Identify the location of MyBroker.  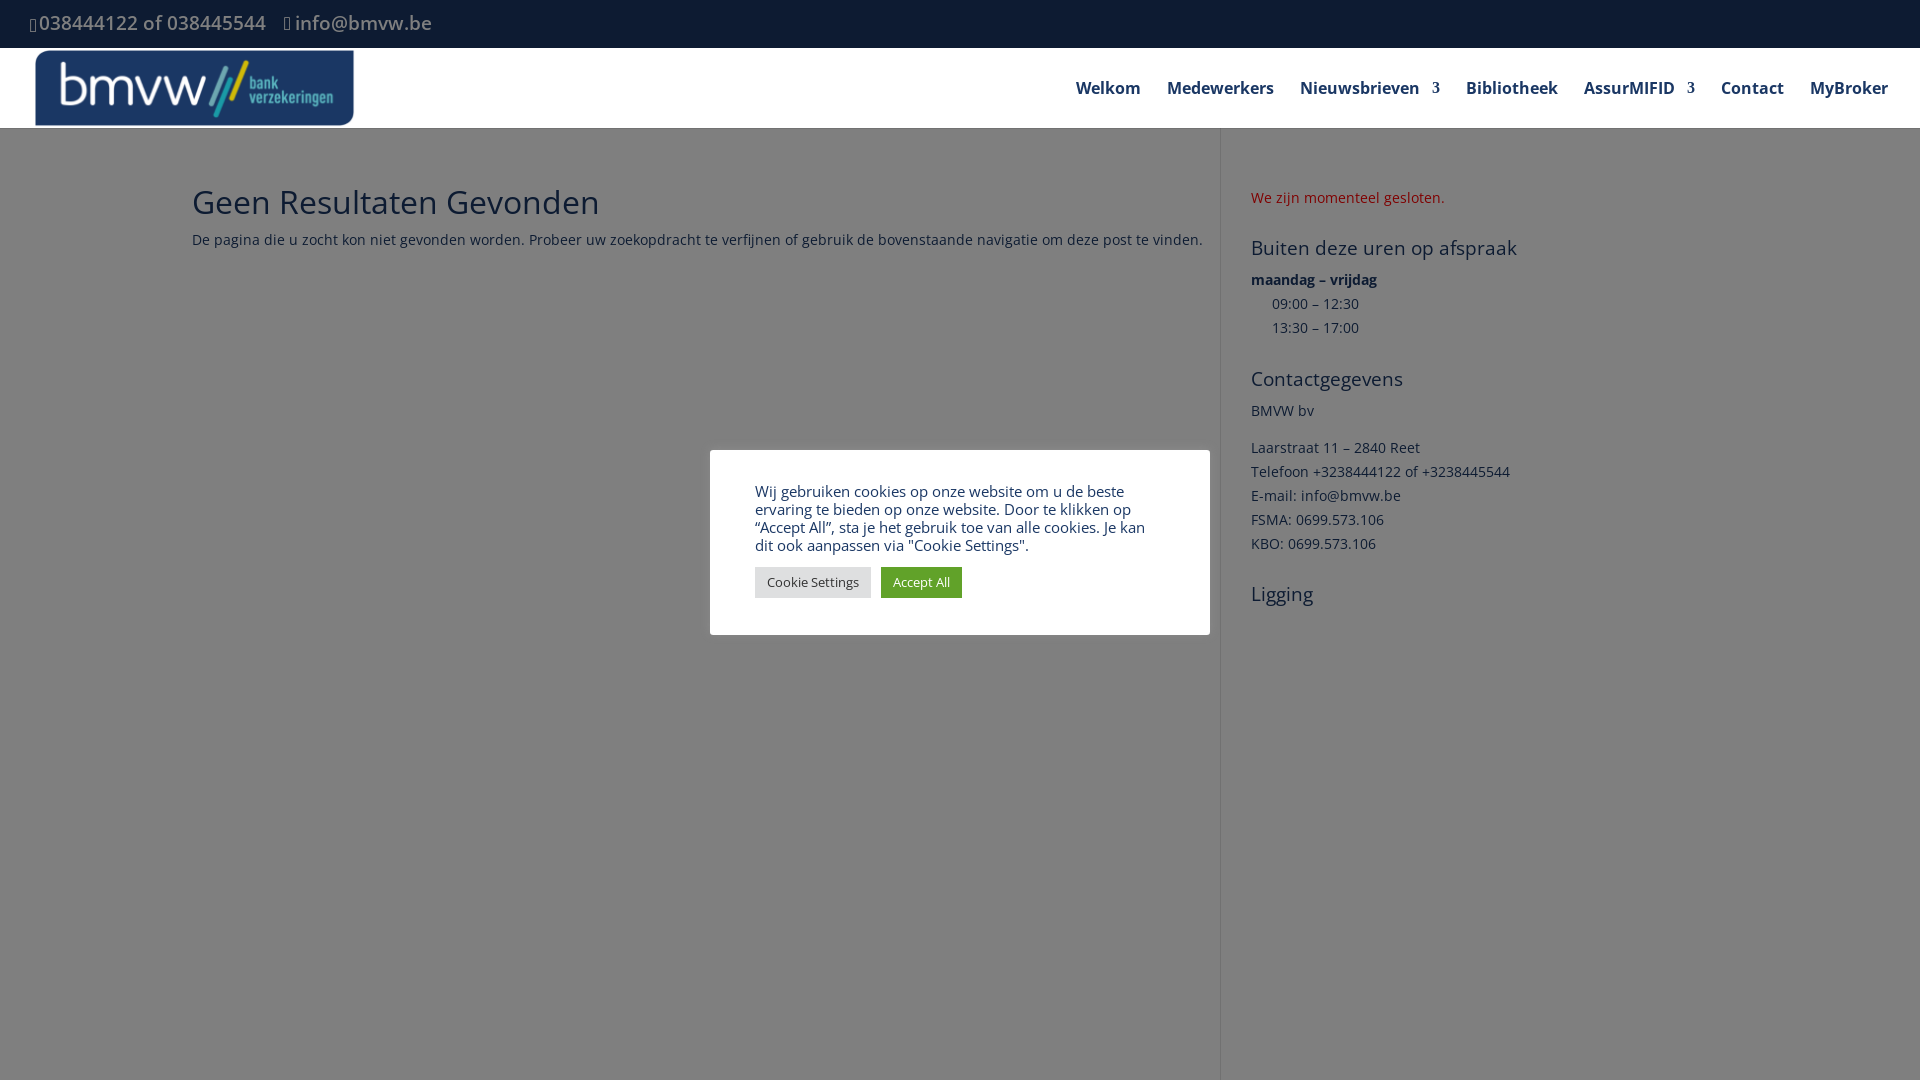
(1849, 104).